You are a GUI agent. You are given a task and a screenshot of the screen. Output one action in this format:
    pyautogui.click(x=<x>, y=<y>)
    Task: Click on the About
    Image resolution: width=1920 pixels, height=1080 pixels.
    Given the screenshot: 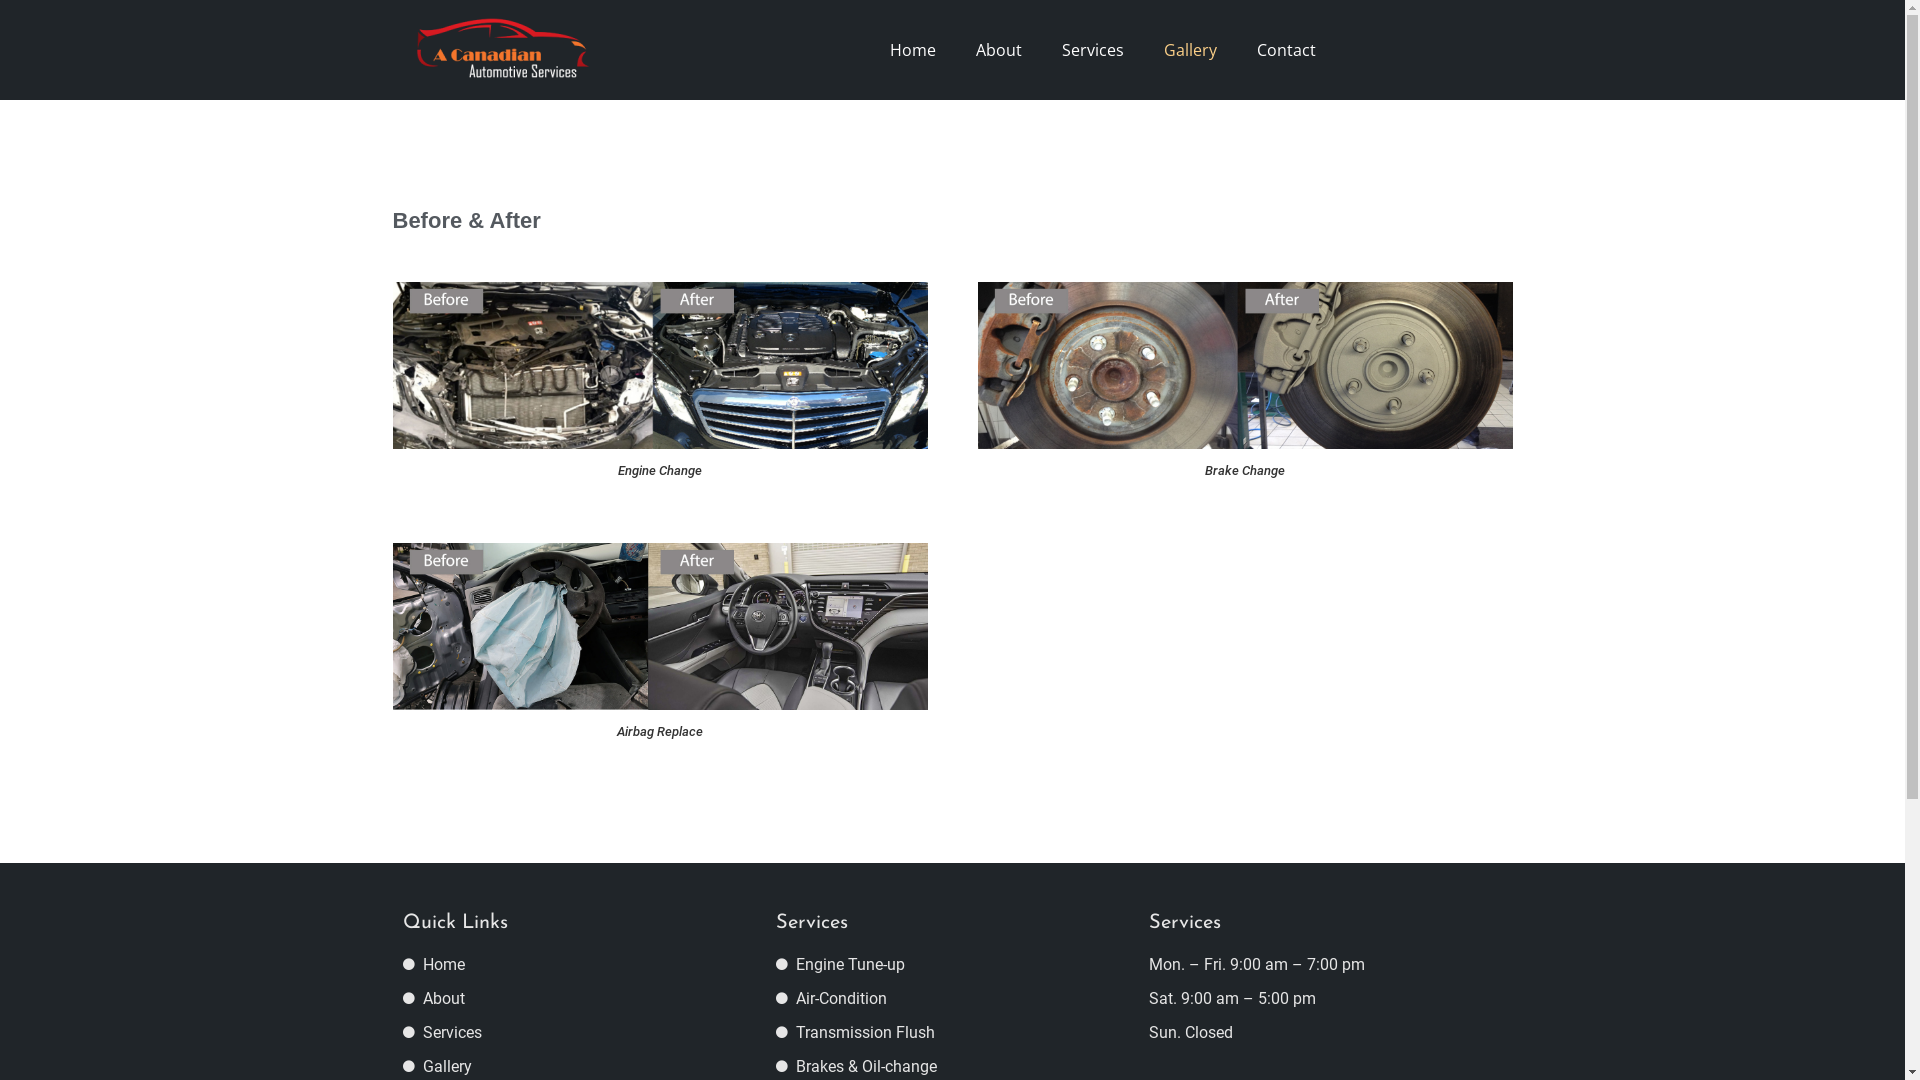 What is the action you would take?
    pyautogui.click(x=578, y=999)
    